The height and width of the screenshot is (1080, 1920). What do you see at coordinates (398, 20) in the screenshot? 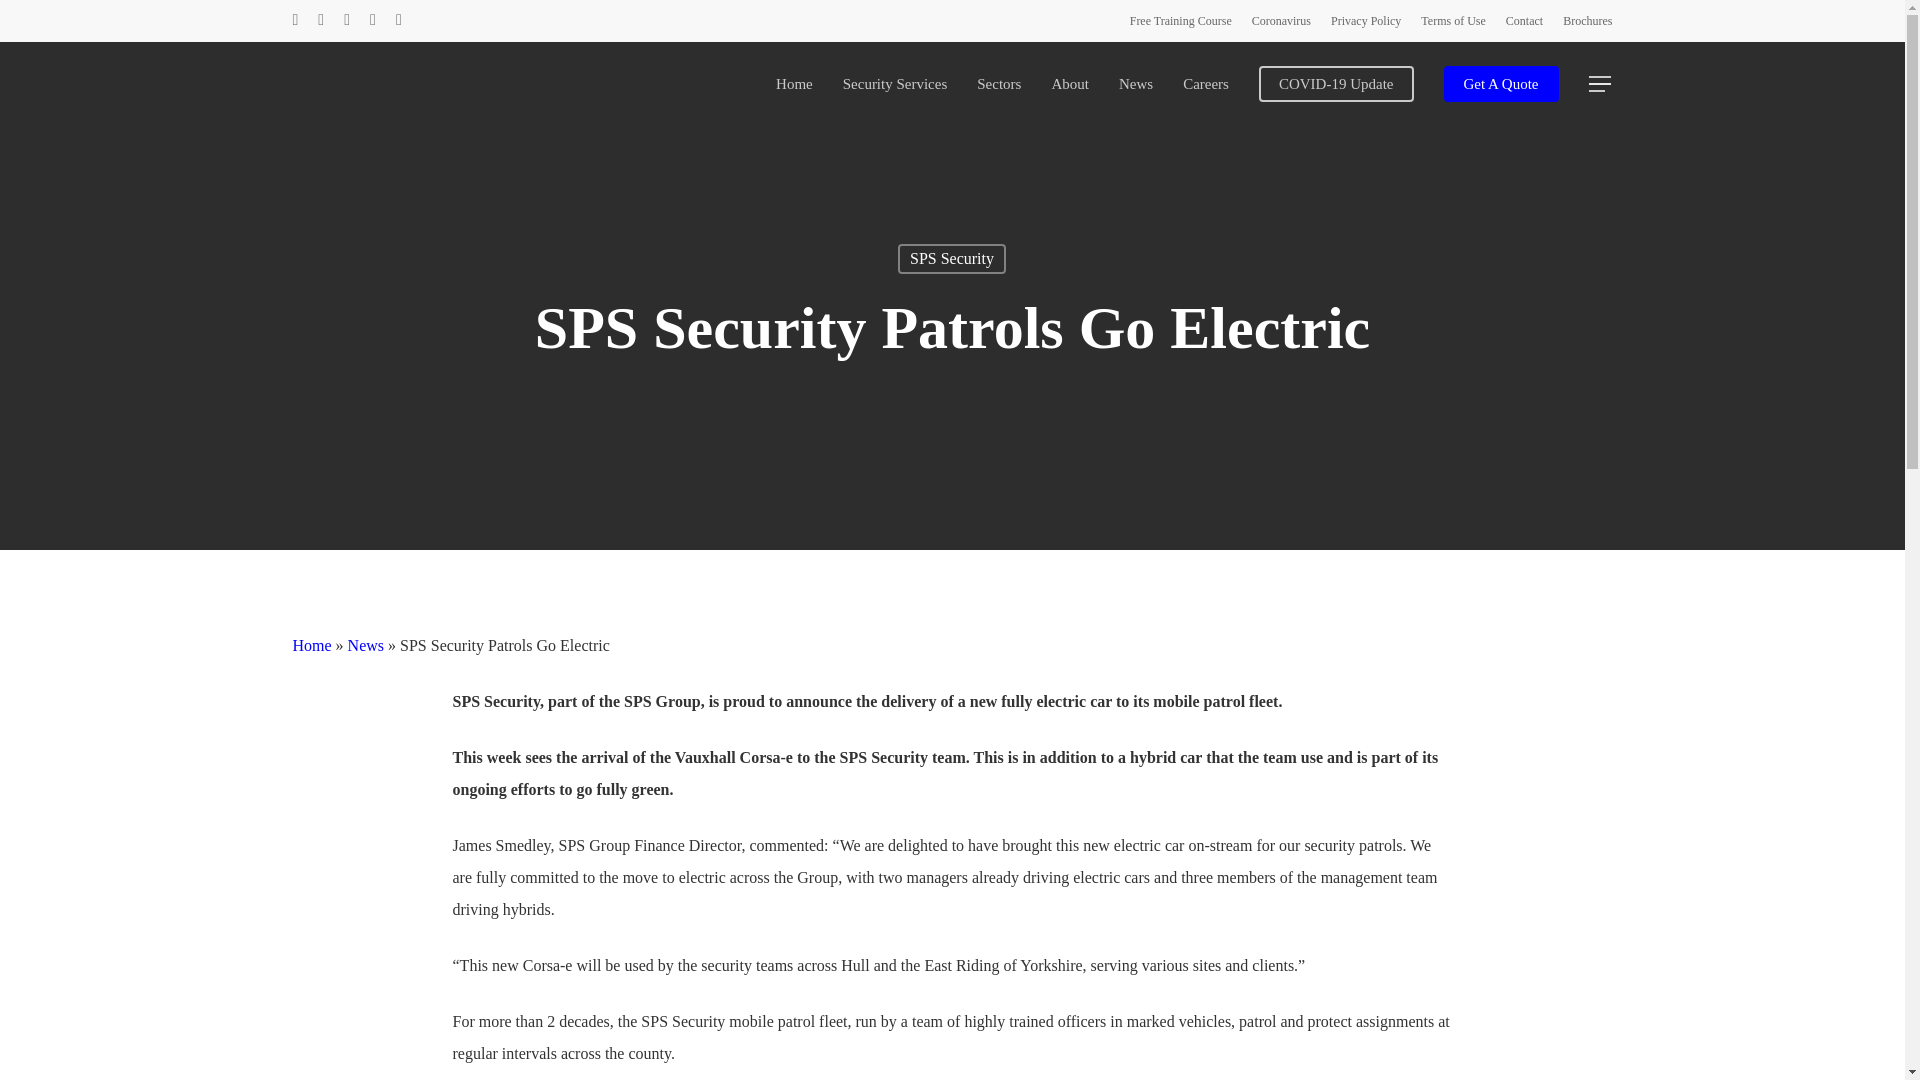
I see `email` at bounding box center [398, 20].